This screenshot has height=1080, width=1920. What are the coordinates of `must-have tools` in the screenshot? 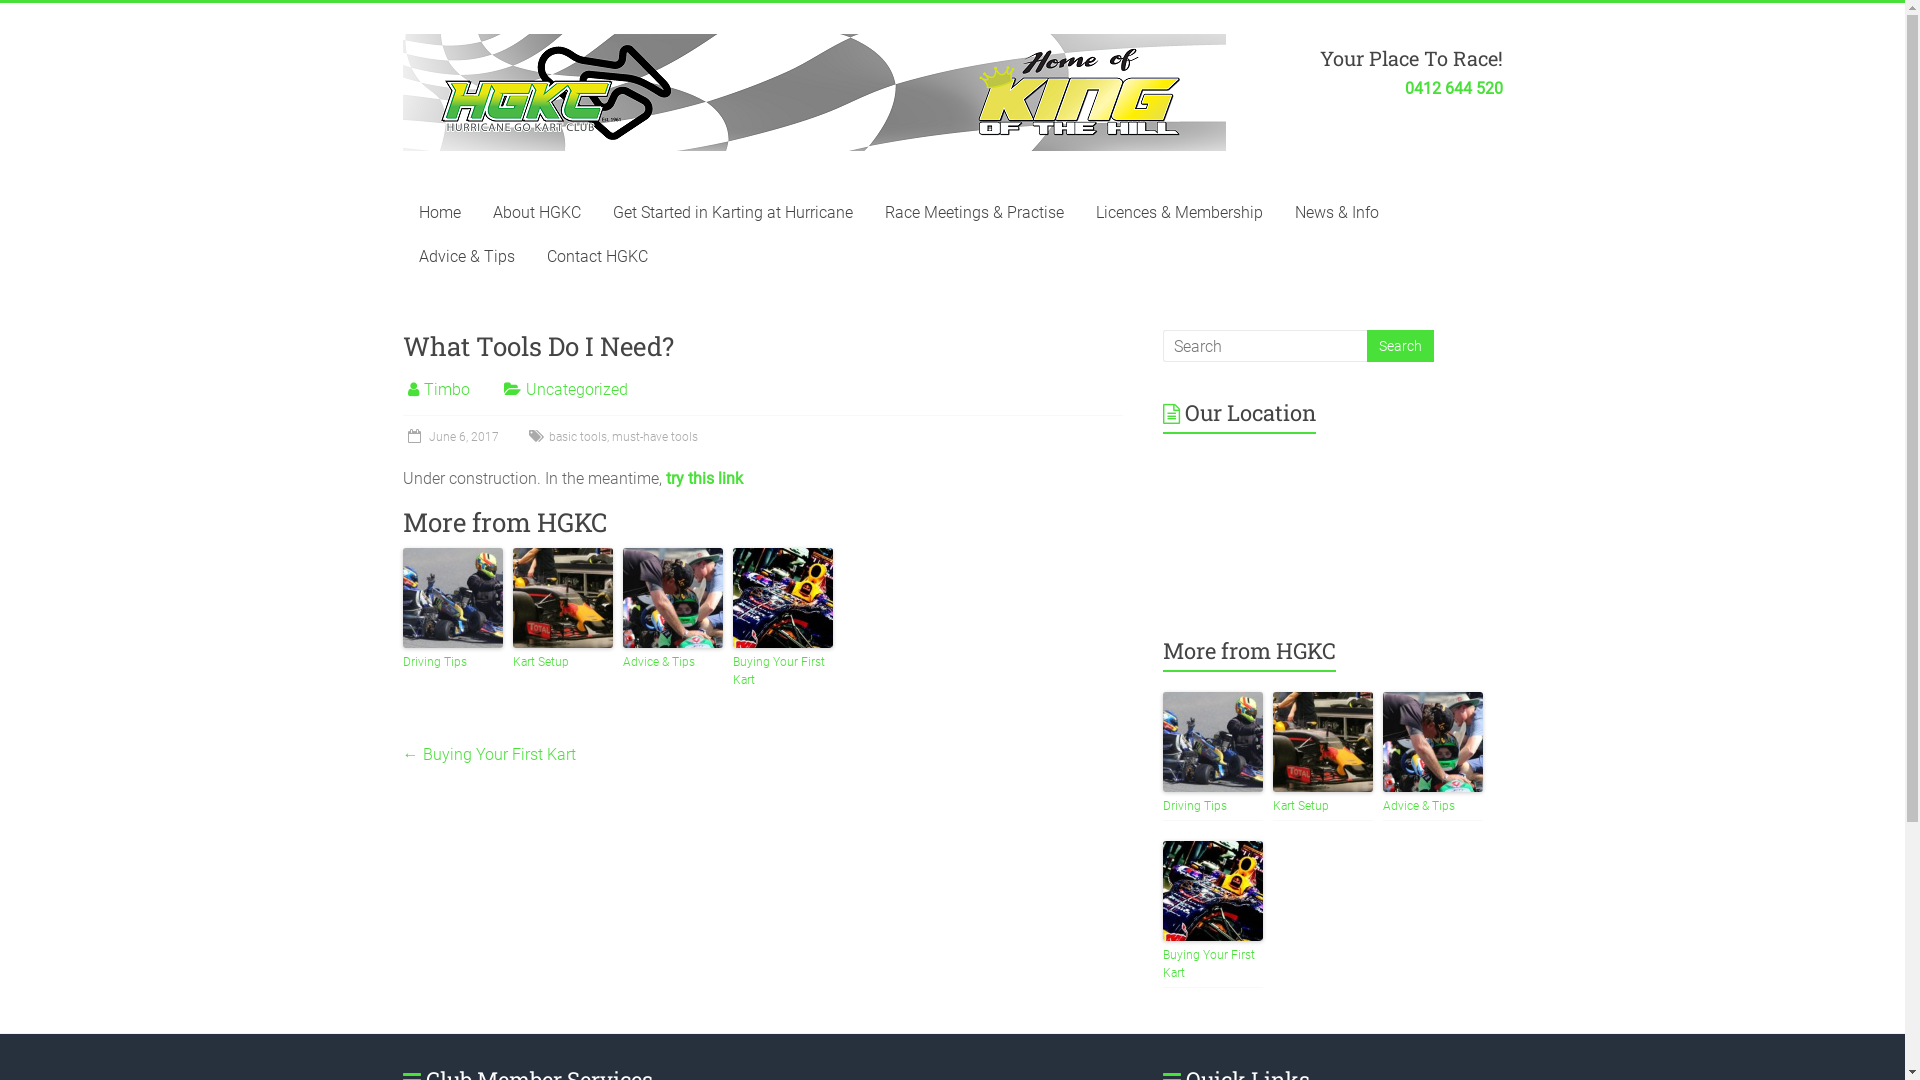 It's located at (655, 437).